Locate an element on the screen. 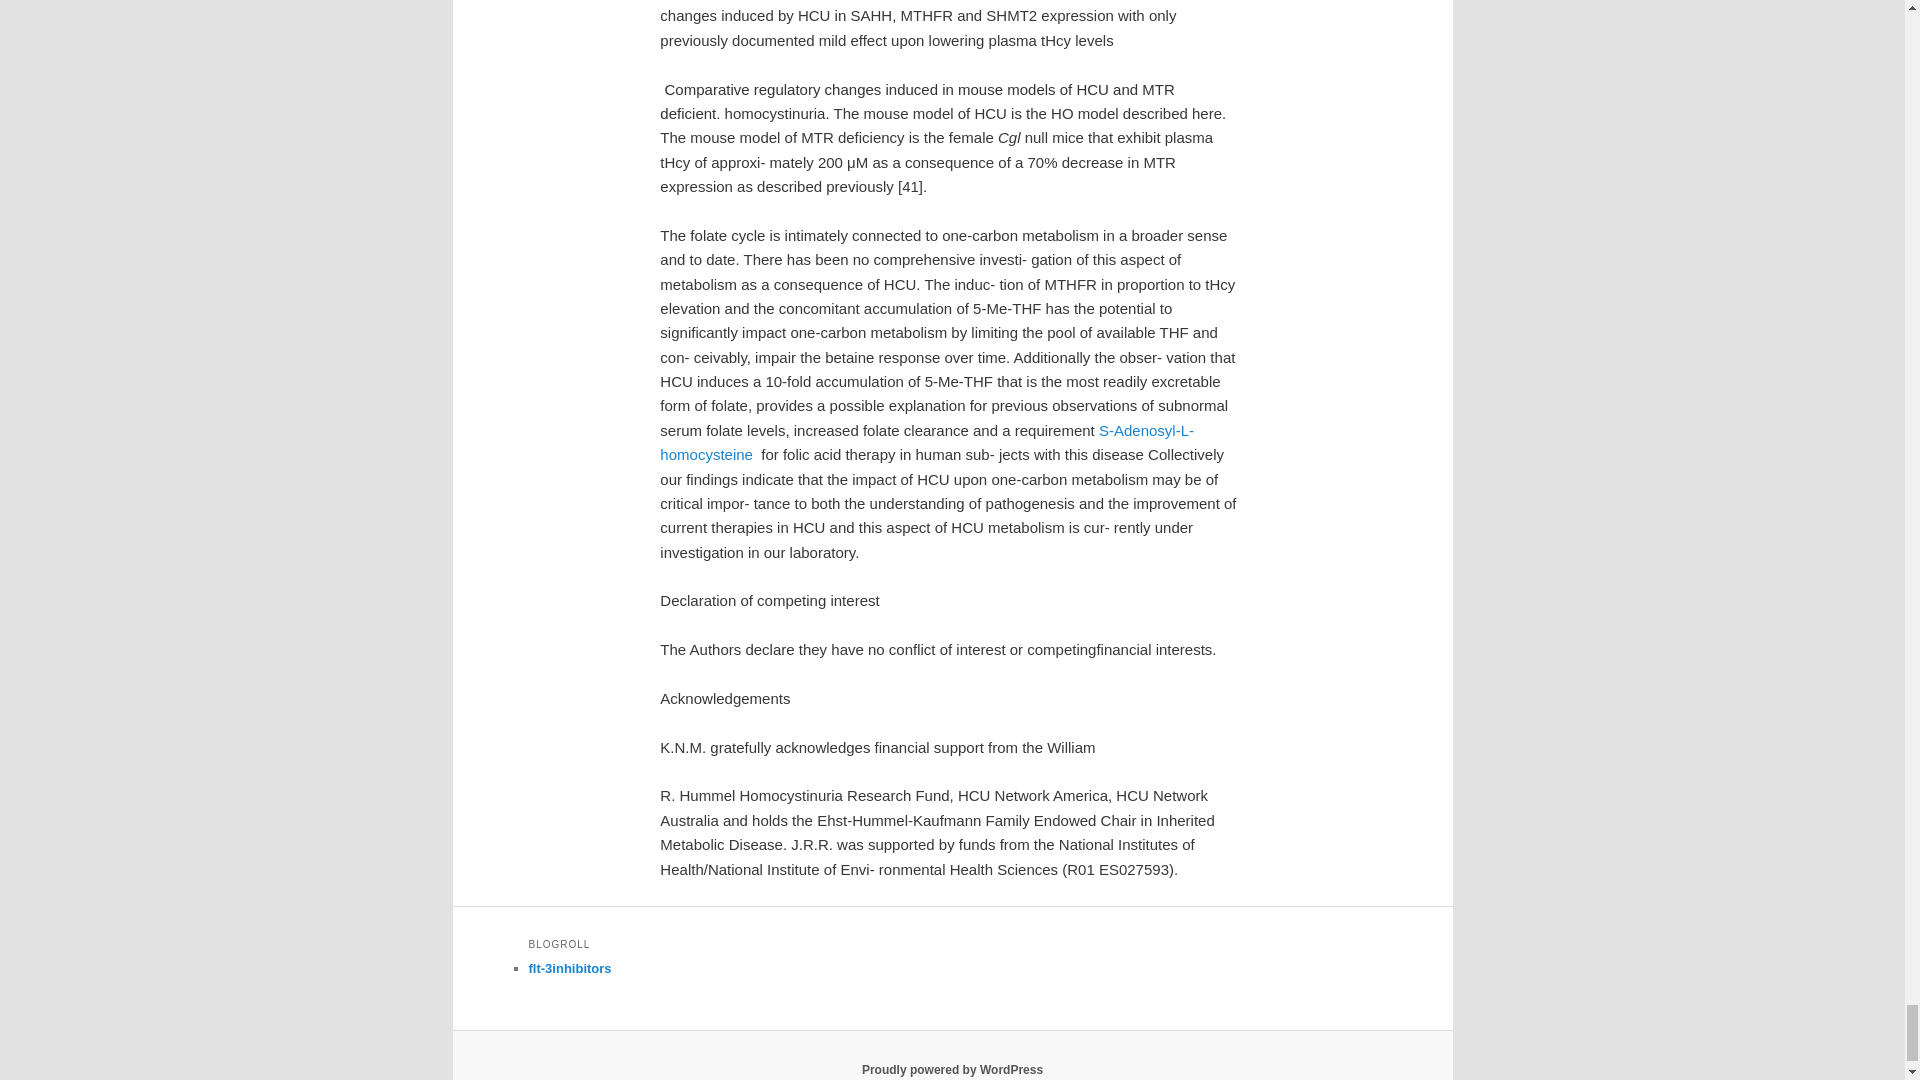 The image size is (1920, 1080). Semantic Personal Publishing Platform is located at coordinates (952, 1069).